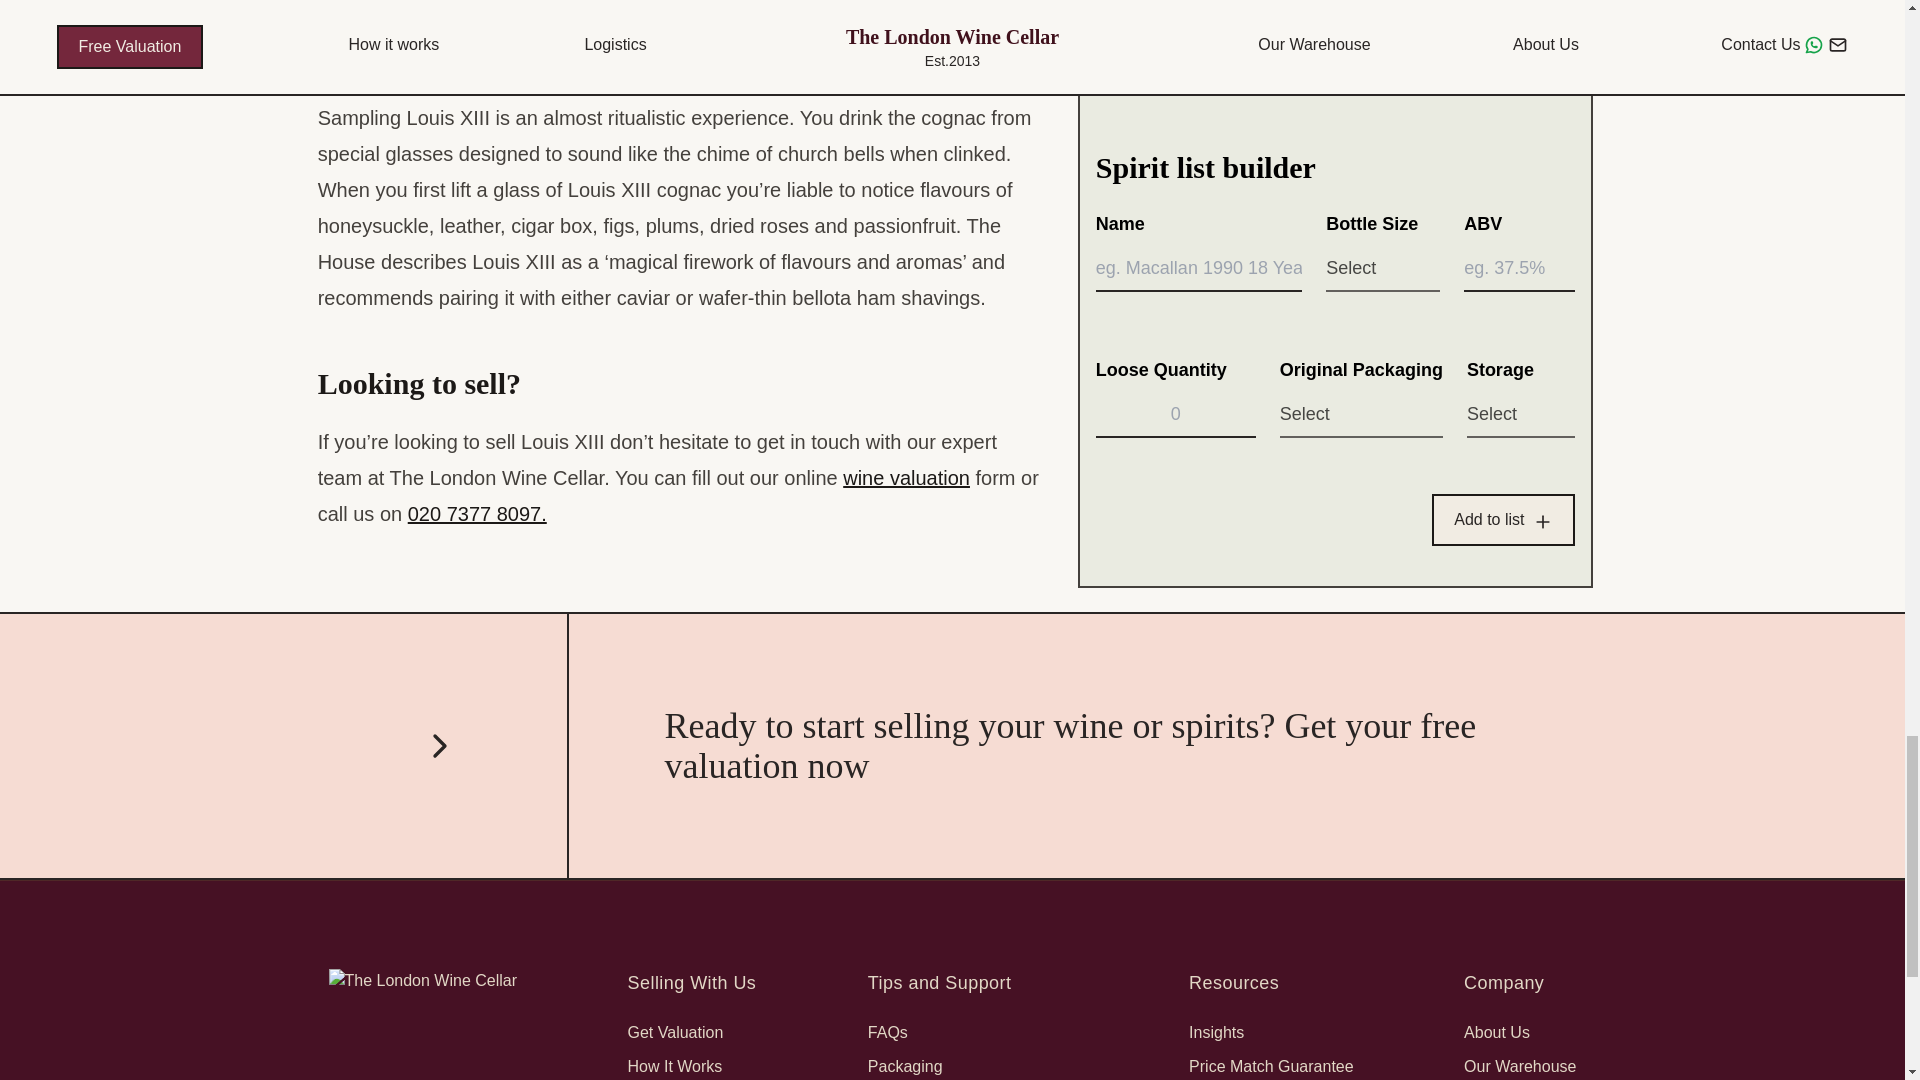 This screenshot has width=1920, height=1080. What do you see at coordinates (1270, 1066) in the screenshot?
I see `Price Match Guarantee` at bounding box center [1270, 1066].